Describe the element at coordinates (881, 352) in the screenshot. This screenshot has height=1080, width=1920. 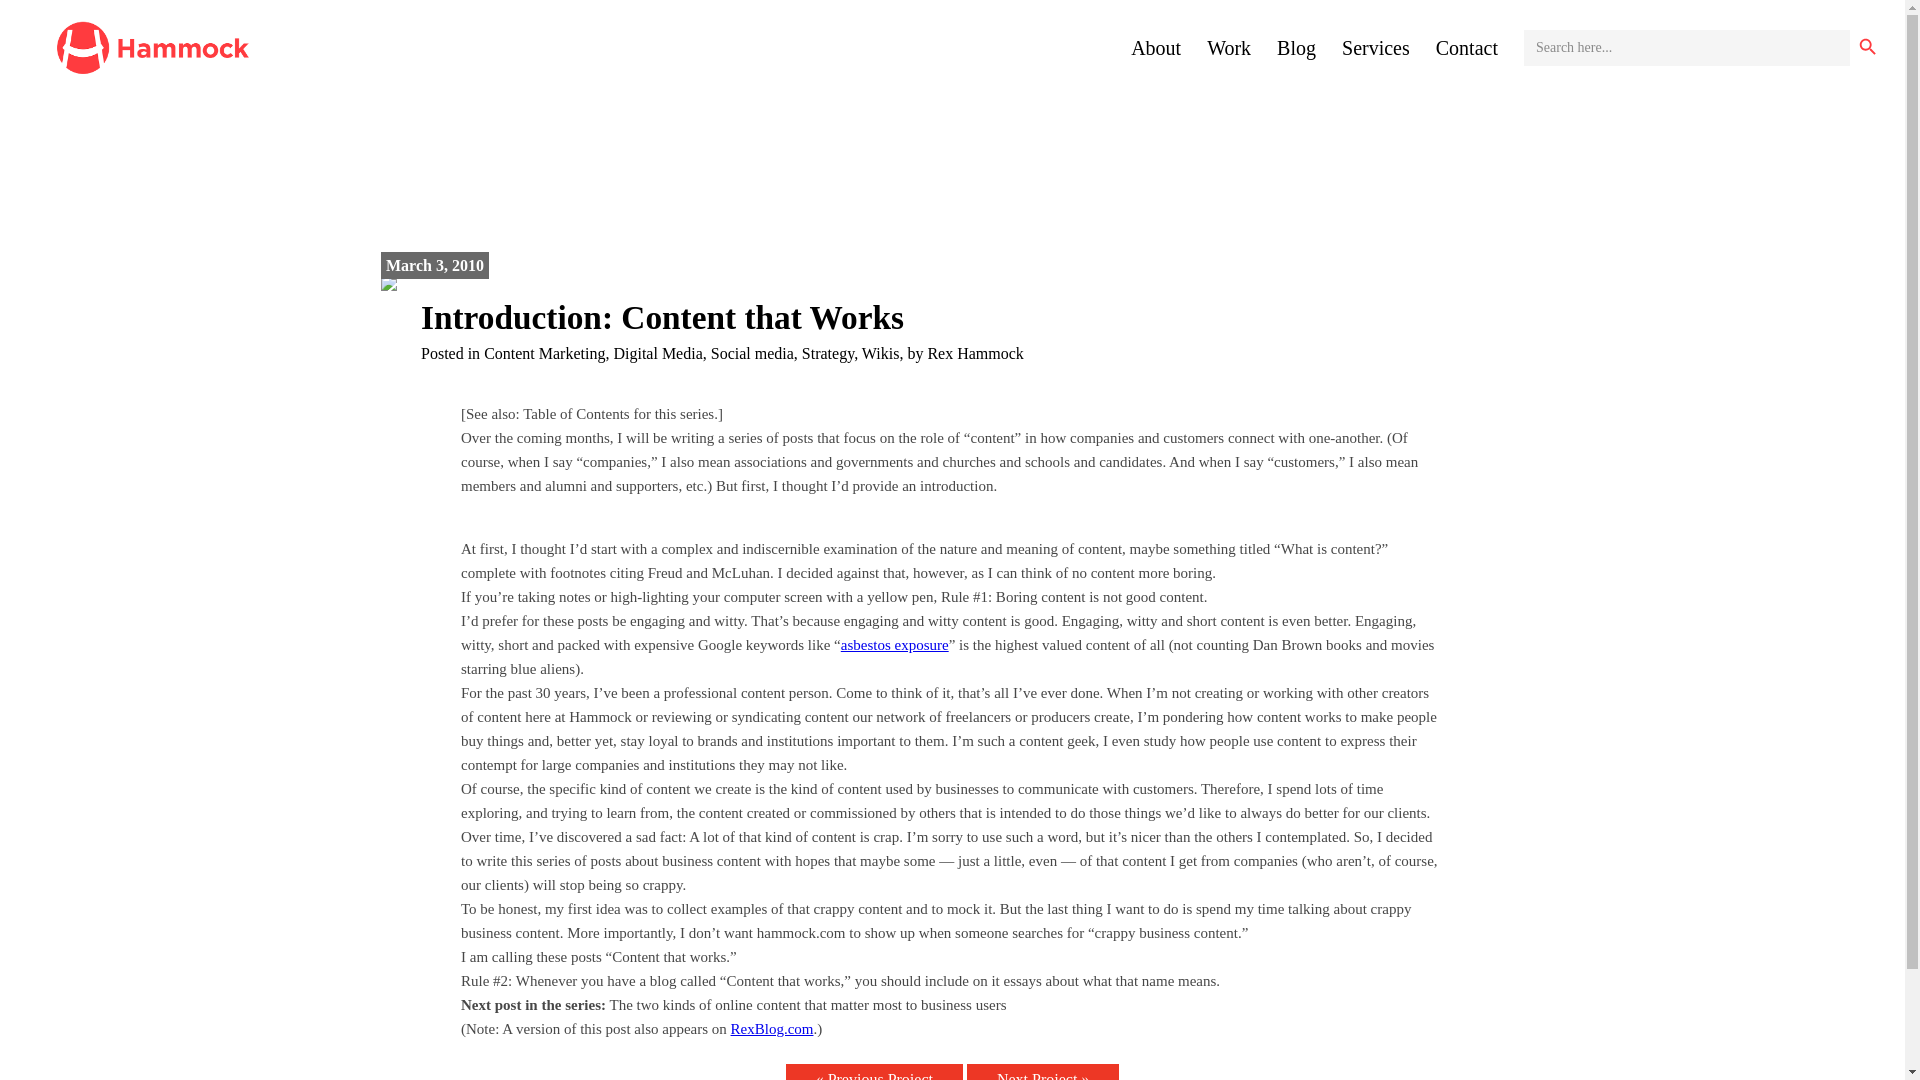
I see `Wikis` at that location.